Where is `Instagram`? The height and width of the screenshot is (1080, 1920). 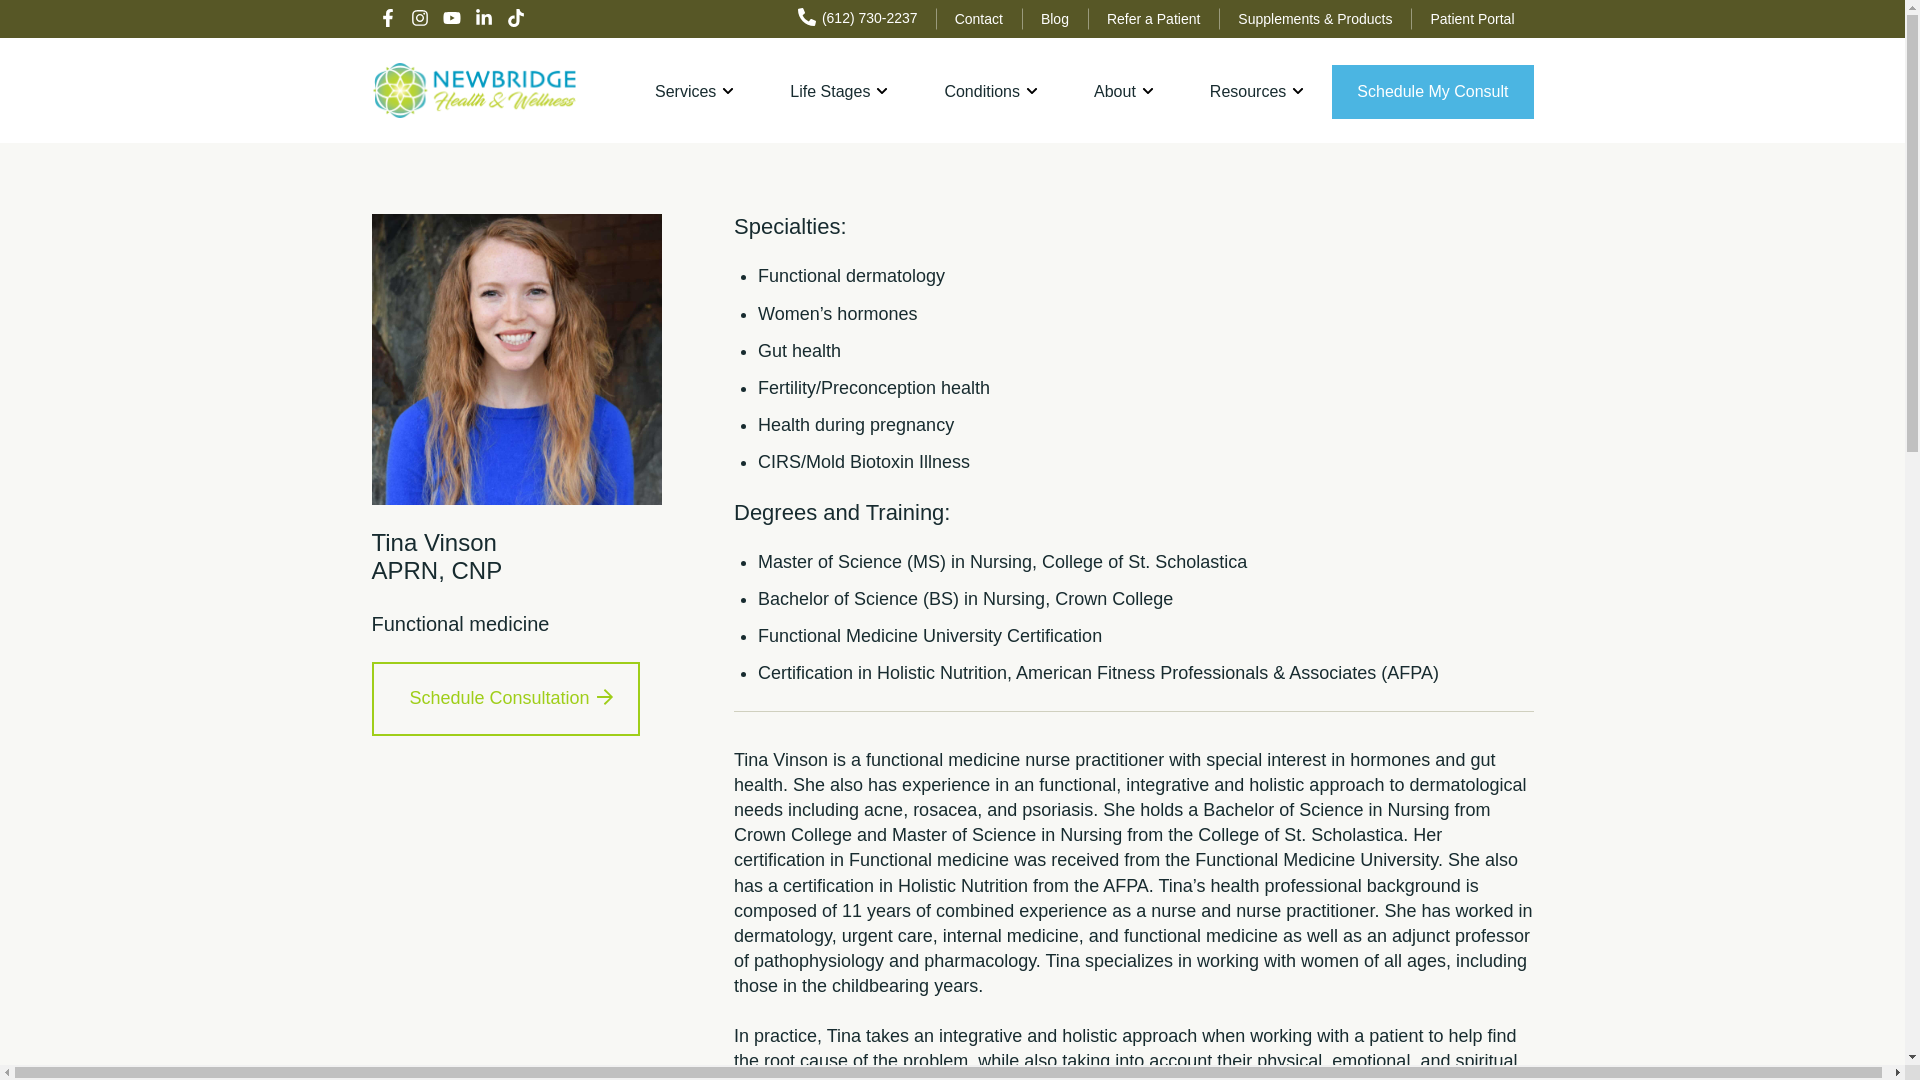
Instagram is located at coordinates (419, 19).